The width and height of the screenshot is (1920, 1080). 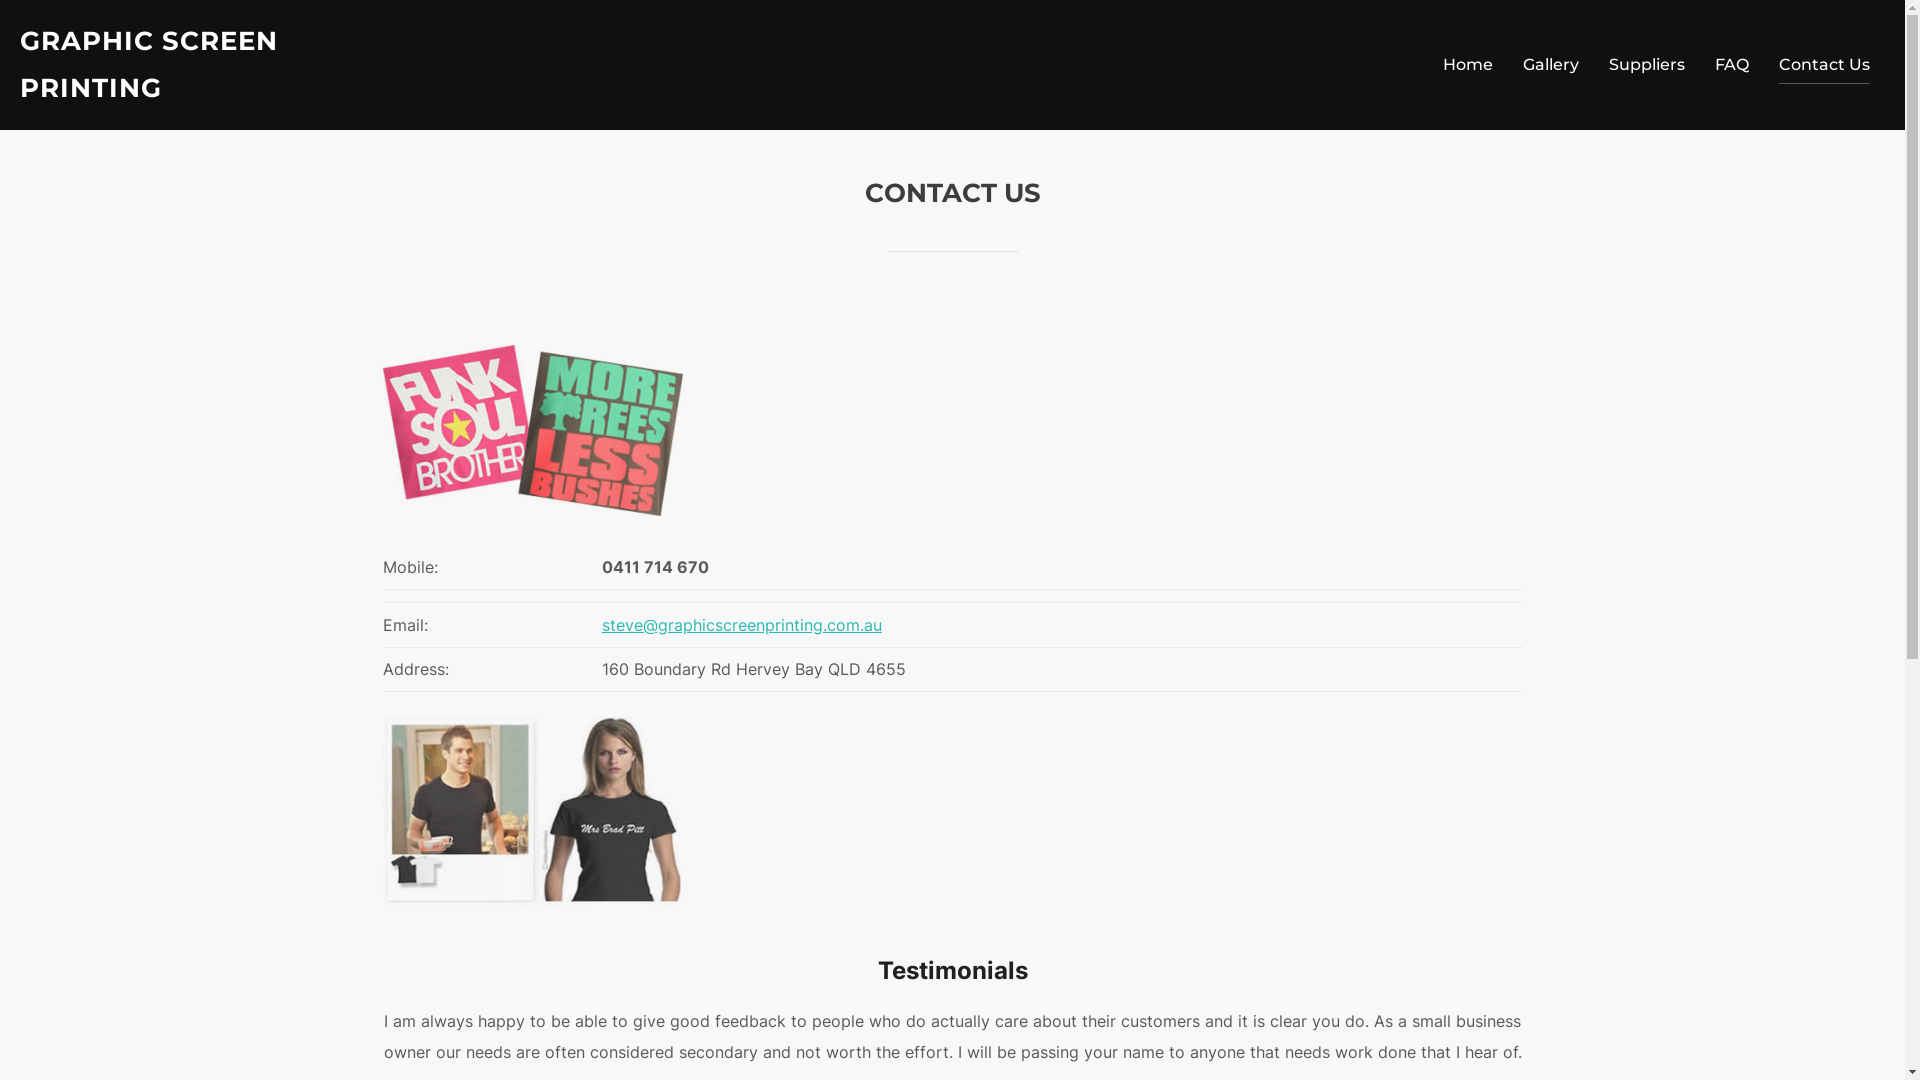 What do you see at coordinates (1824, 65) in the screenshot?
I see `Contact Us` at bounding box center [1824, 65].